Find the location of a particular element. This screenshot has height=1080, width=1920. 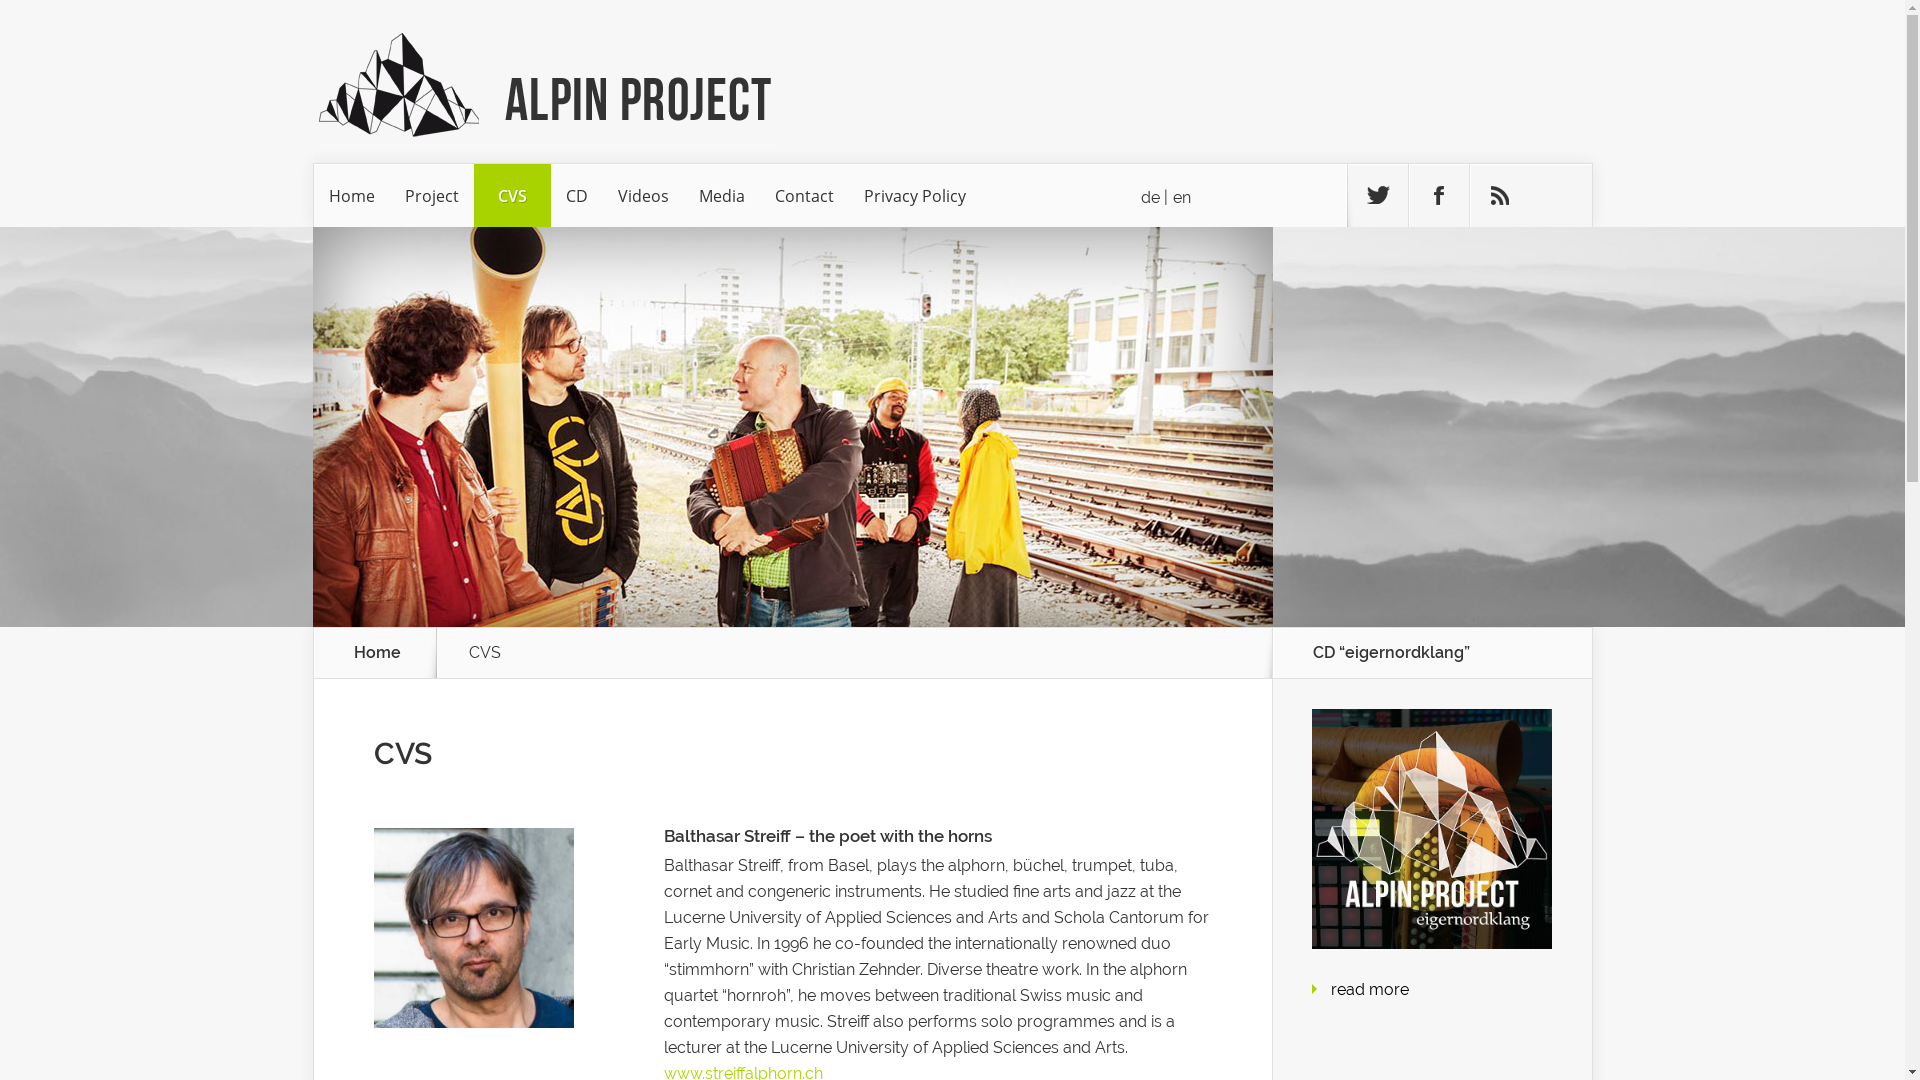

Subscribe To Rss Feed is located at coordinates (1500, 196).